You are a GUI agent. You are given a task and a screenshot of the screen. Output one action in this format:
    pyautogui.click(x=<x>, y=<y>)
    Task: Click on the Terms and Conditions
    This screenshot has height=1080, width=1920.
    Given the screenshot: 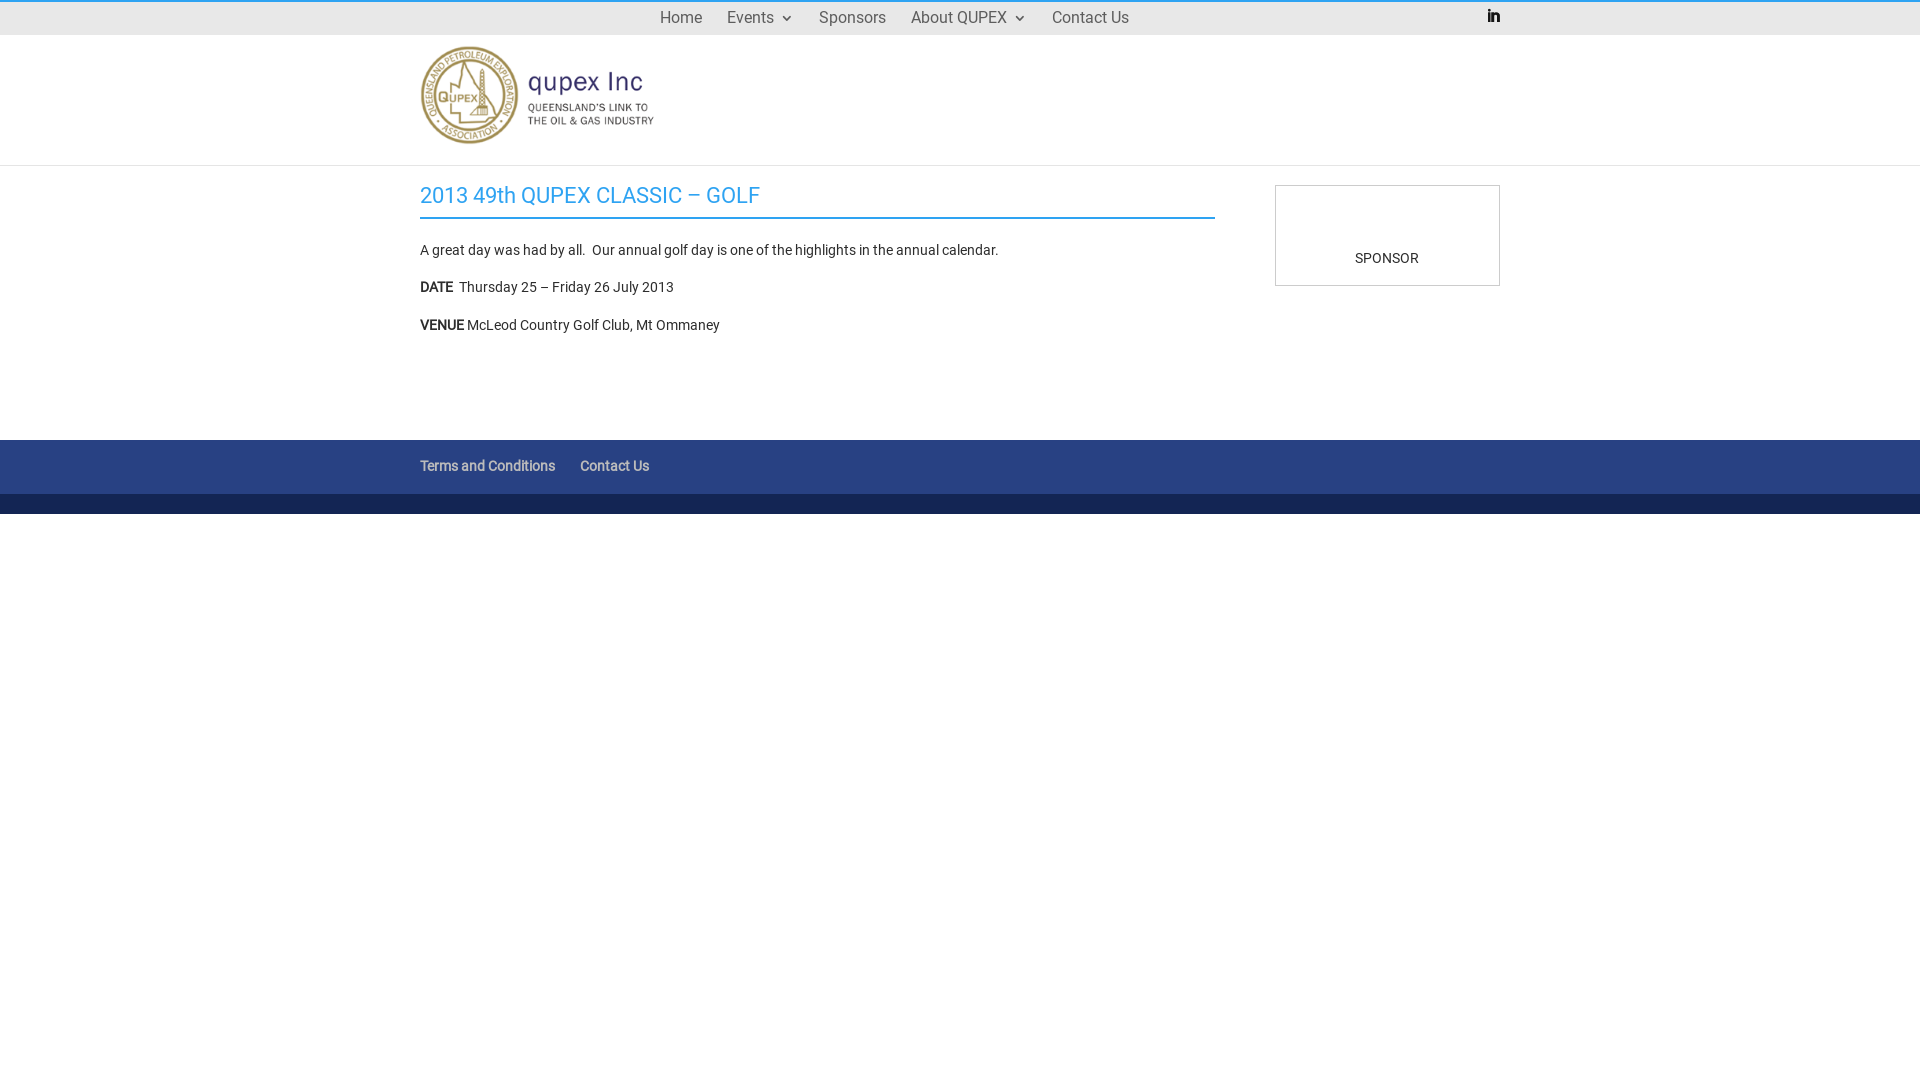 What is the action you would take?
    pyautogui.click(x=488, y=466)
    